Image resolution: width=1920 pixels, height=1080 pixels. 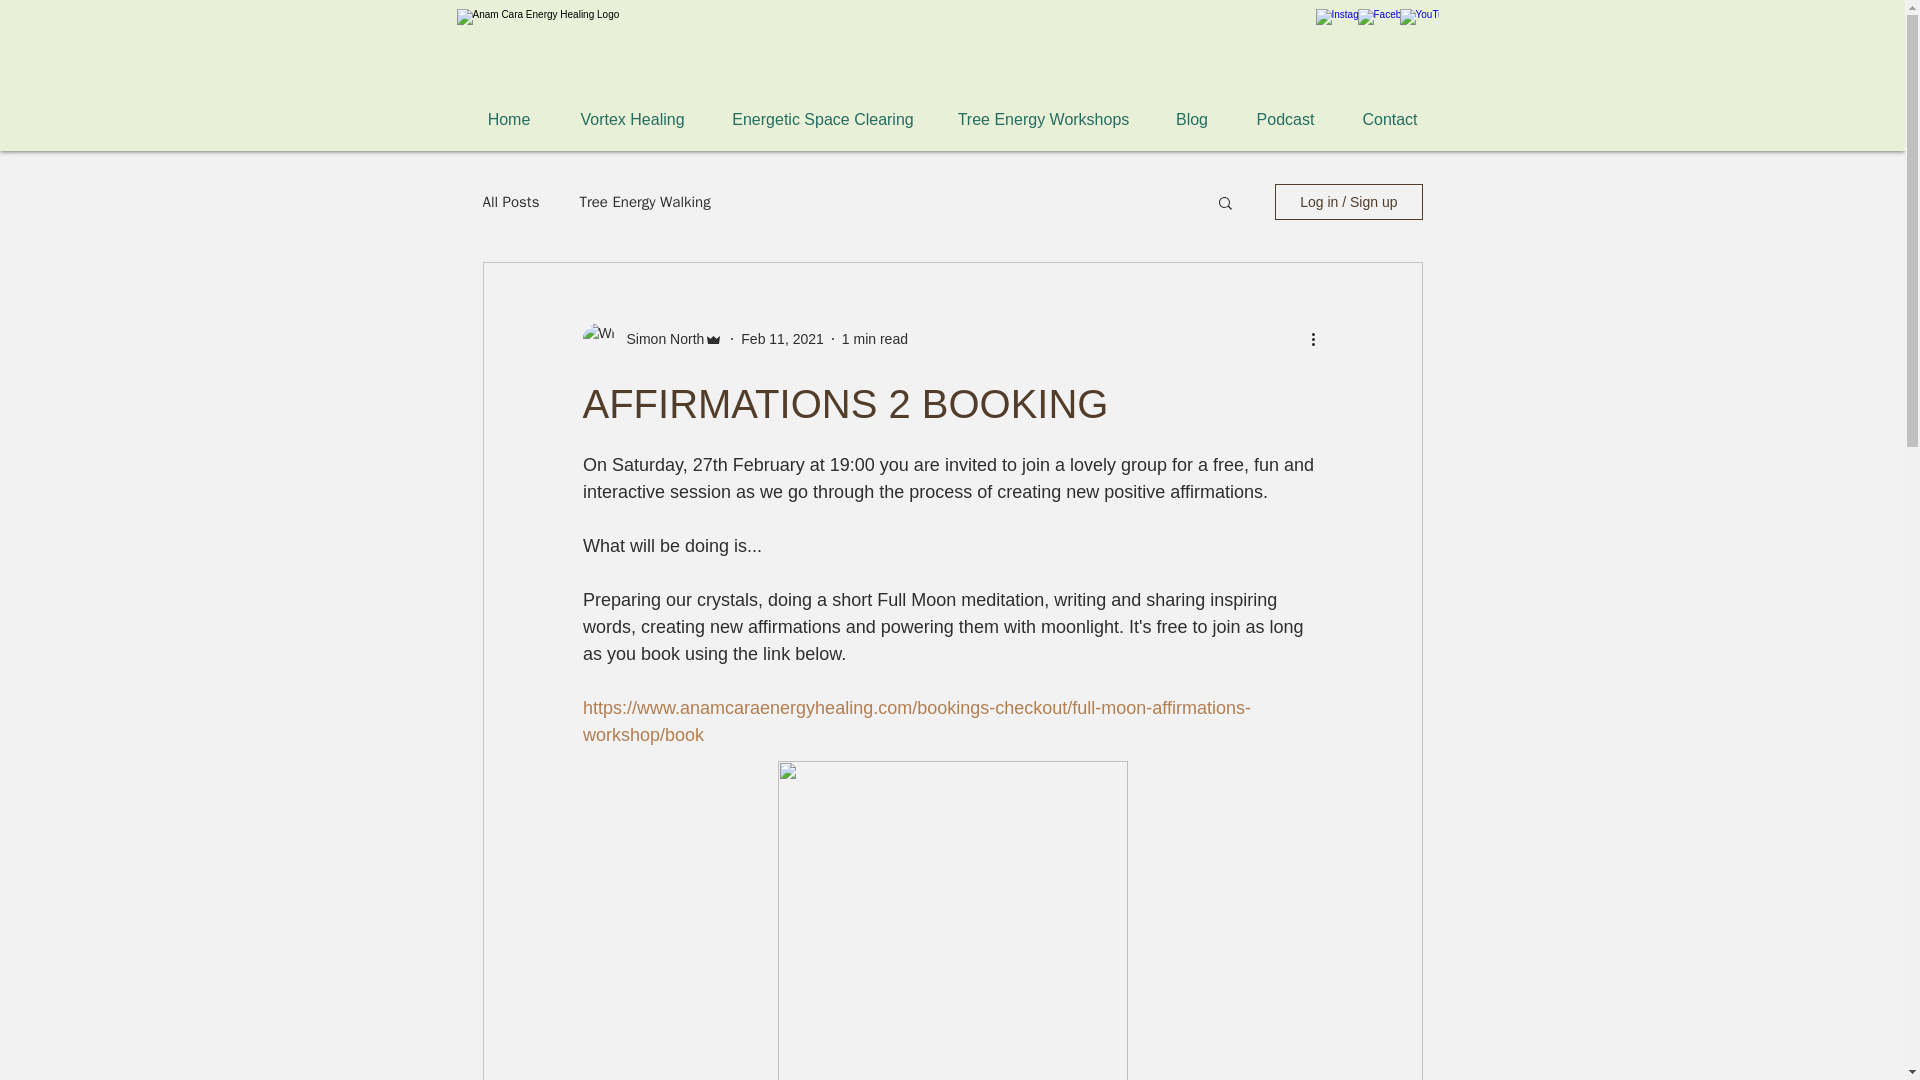 What do you see at coordinates (510, 201) in the screenshot?
I see `All Posts` at bounding box center [510, 201].